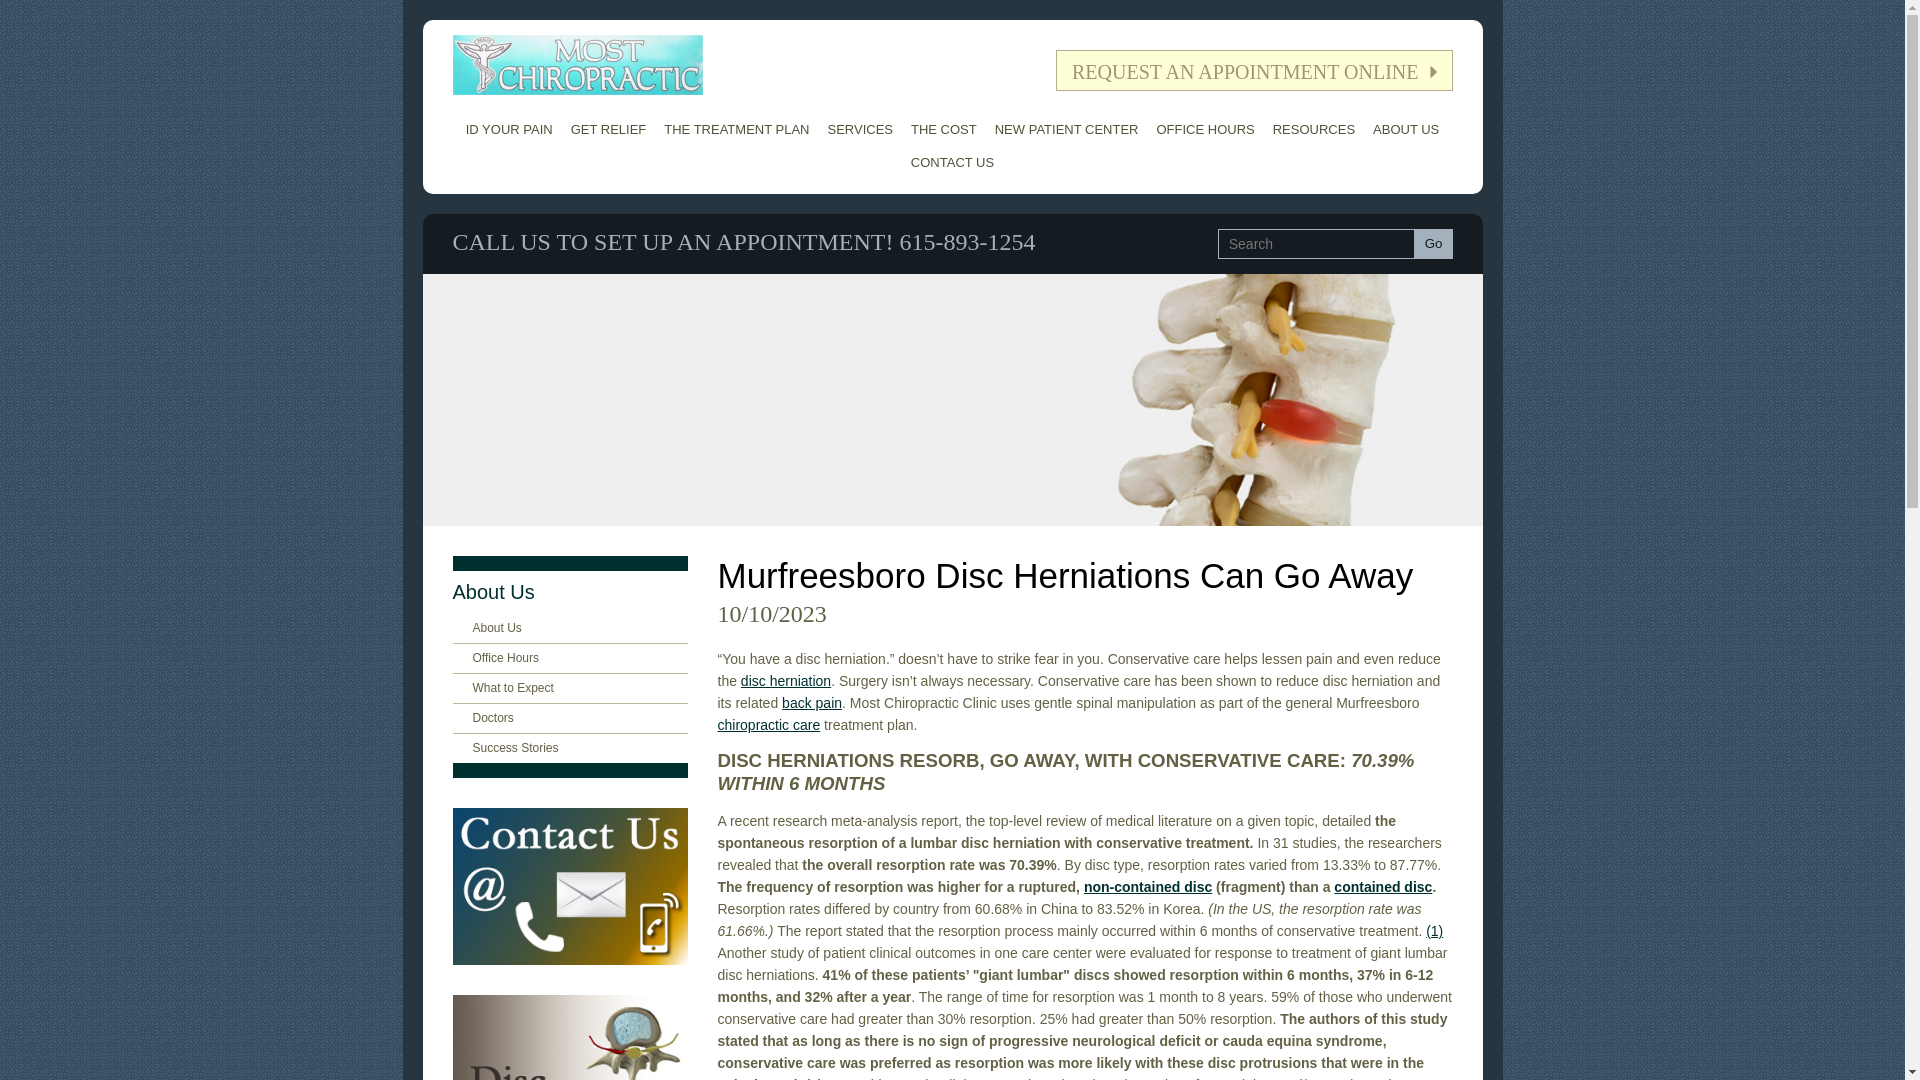 Image resolution: width=1920 pixels, height=1080 pixels. What do you see at coordinates (944, 129) in the screenshot?
I see `THE COST` at bounding box center [944, 129].